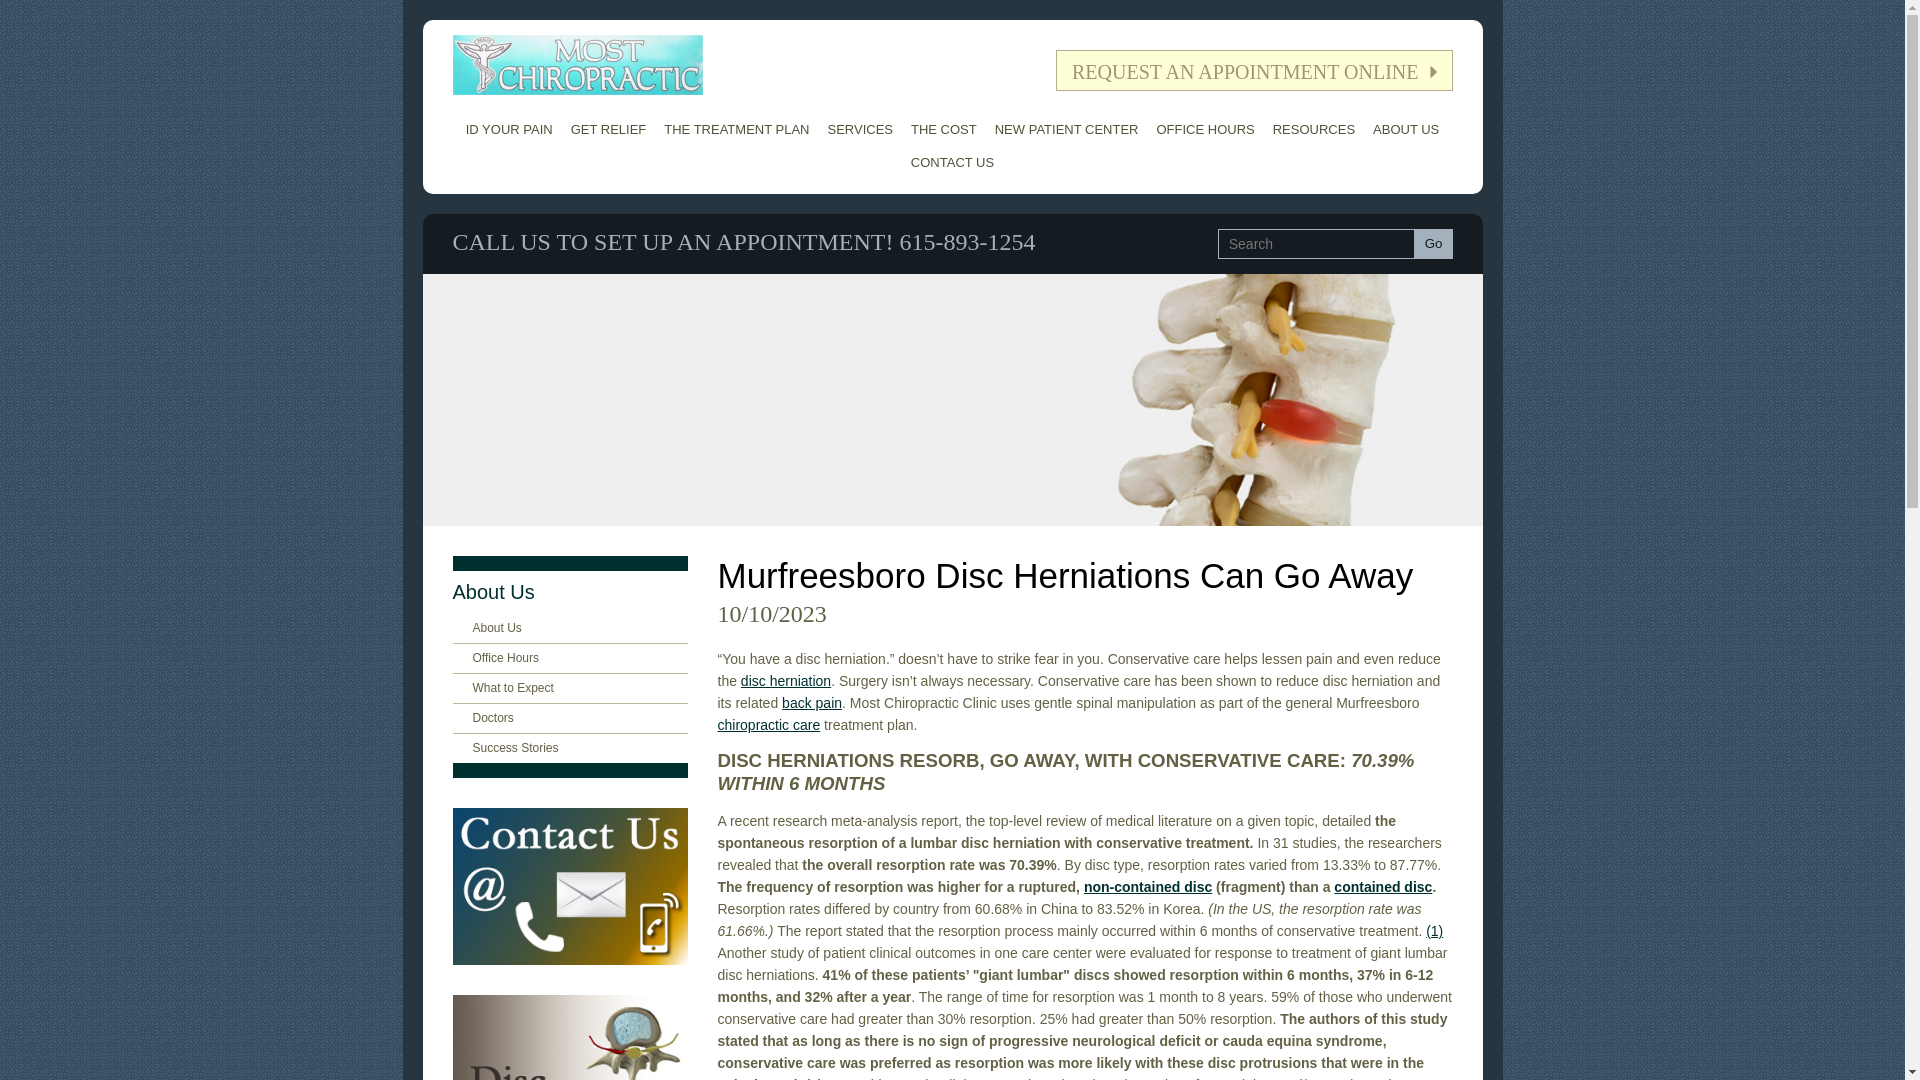 Image resolution: width=1920 pixels, height=1080 pixels. What do you see at coordinates (944, 129) in the screenshot?
I see `THE COST` at bounding box center [944, 129].